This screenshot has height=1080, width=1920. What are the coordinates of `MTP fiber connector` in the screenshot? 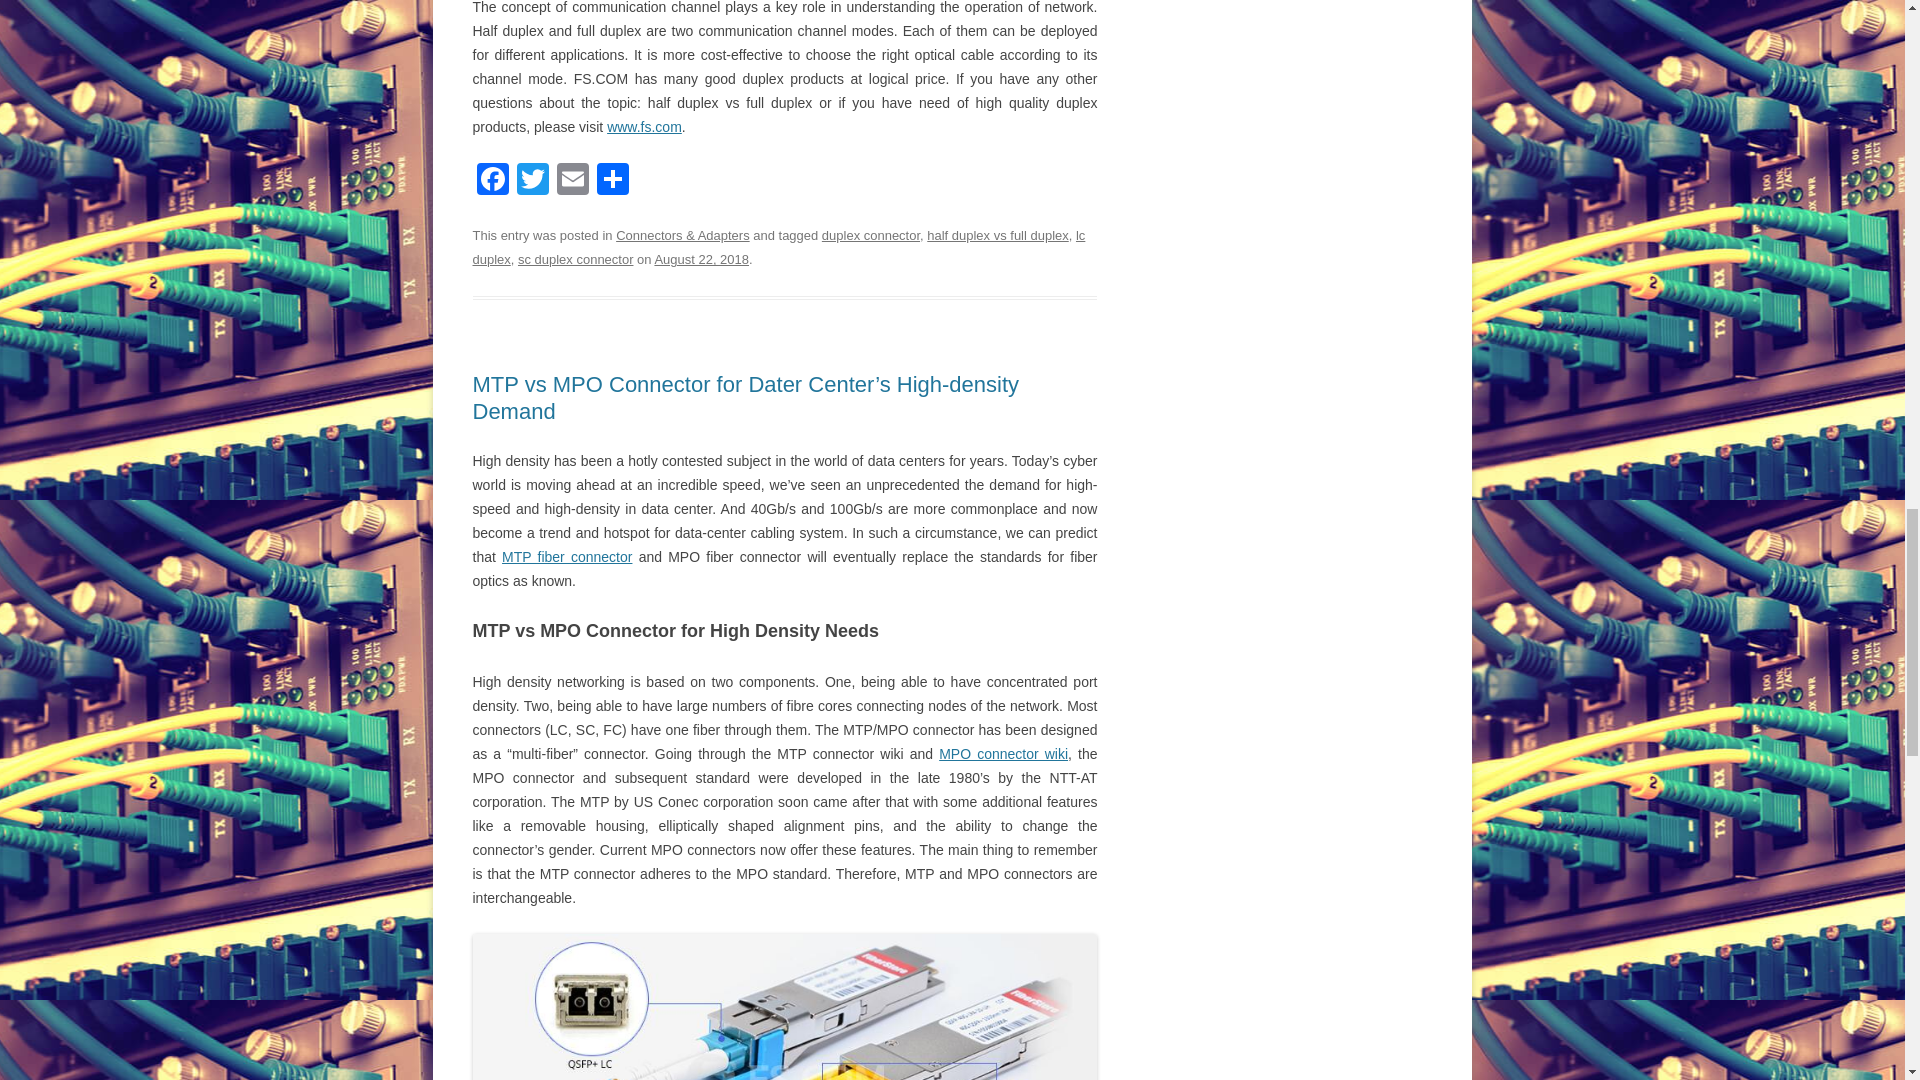 It's located at (566, 556).